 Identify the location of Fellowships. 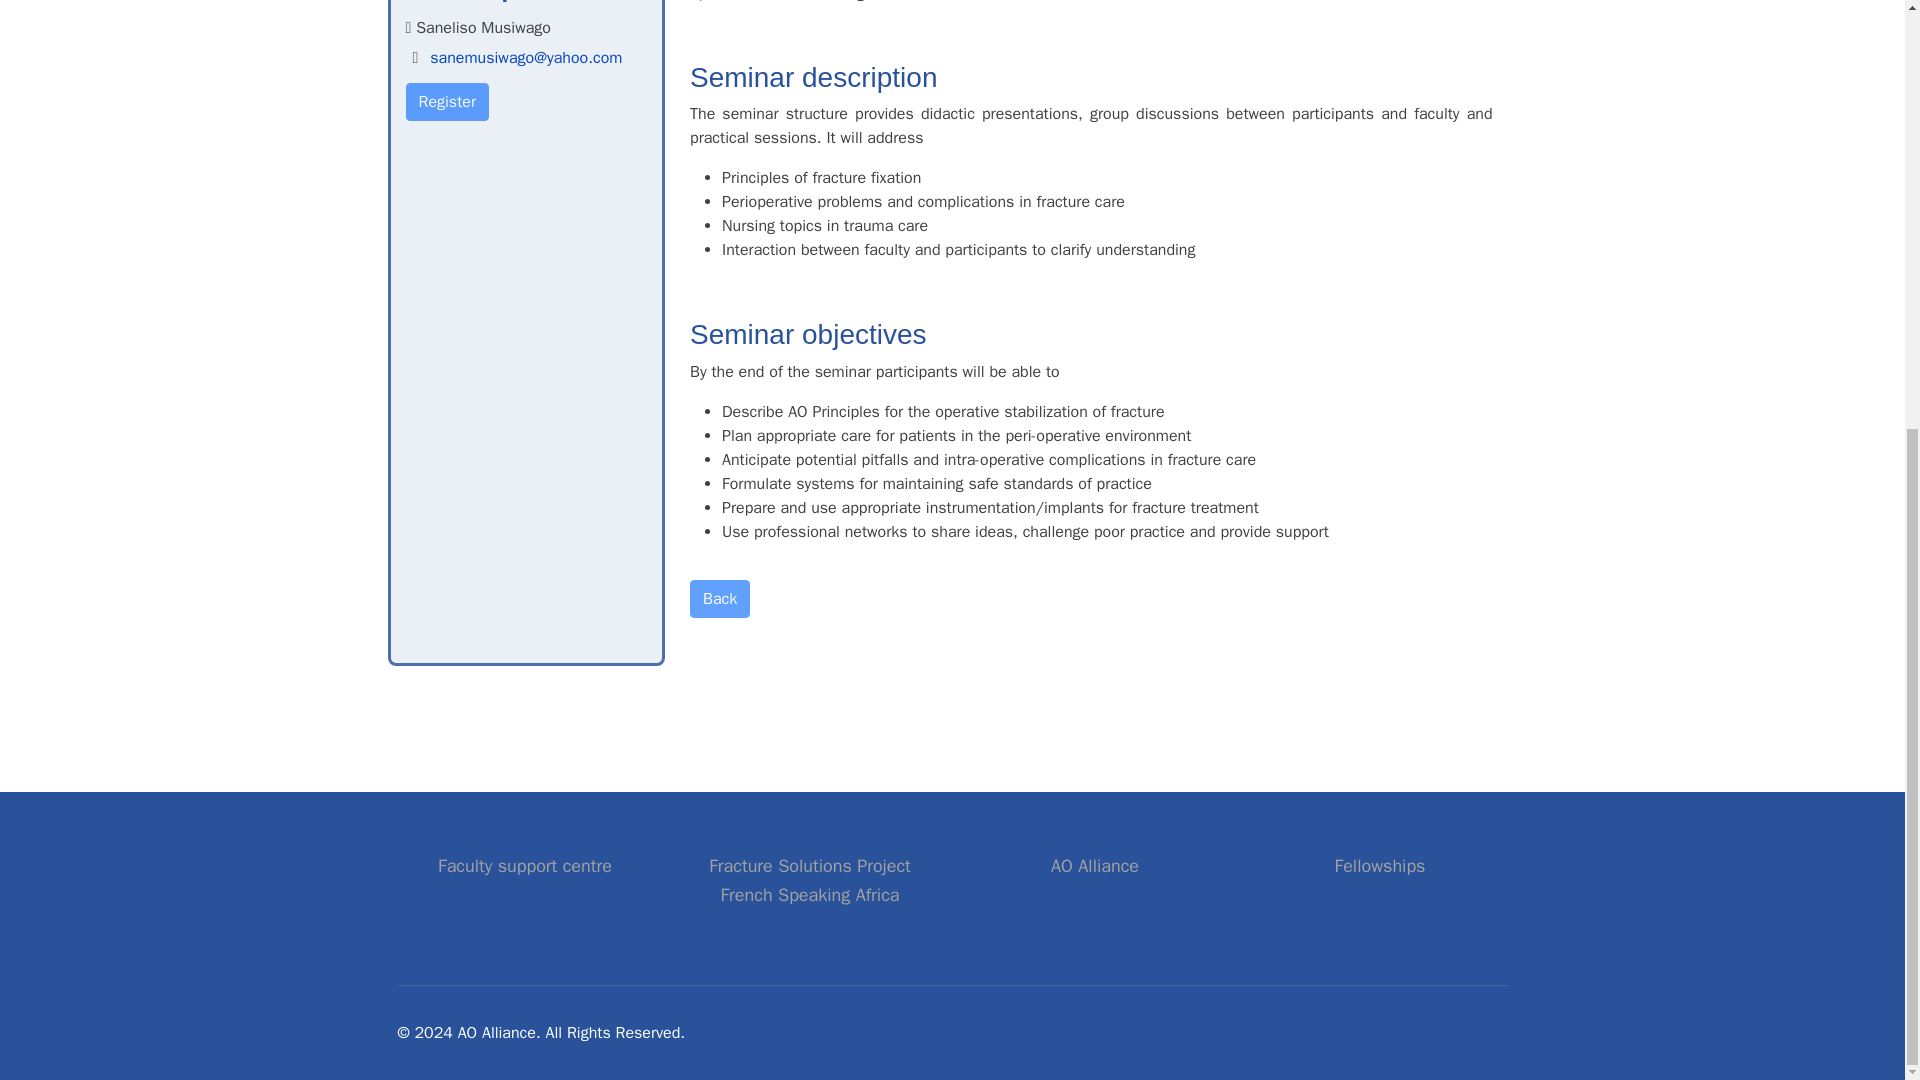
(447, 102).